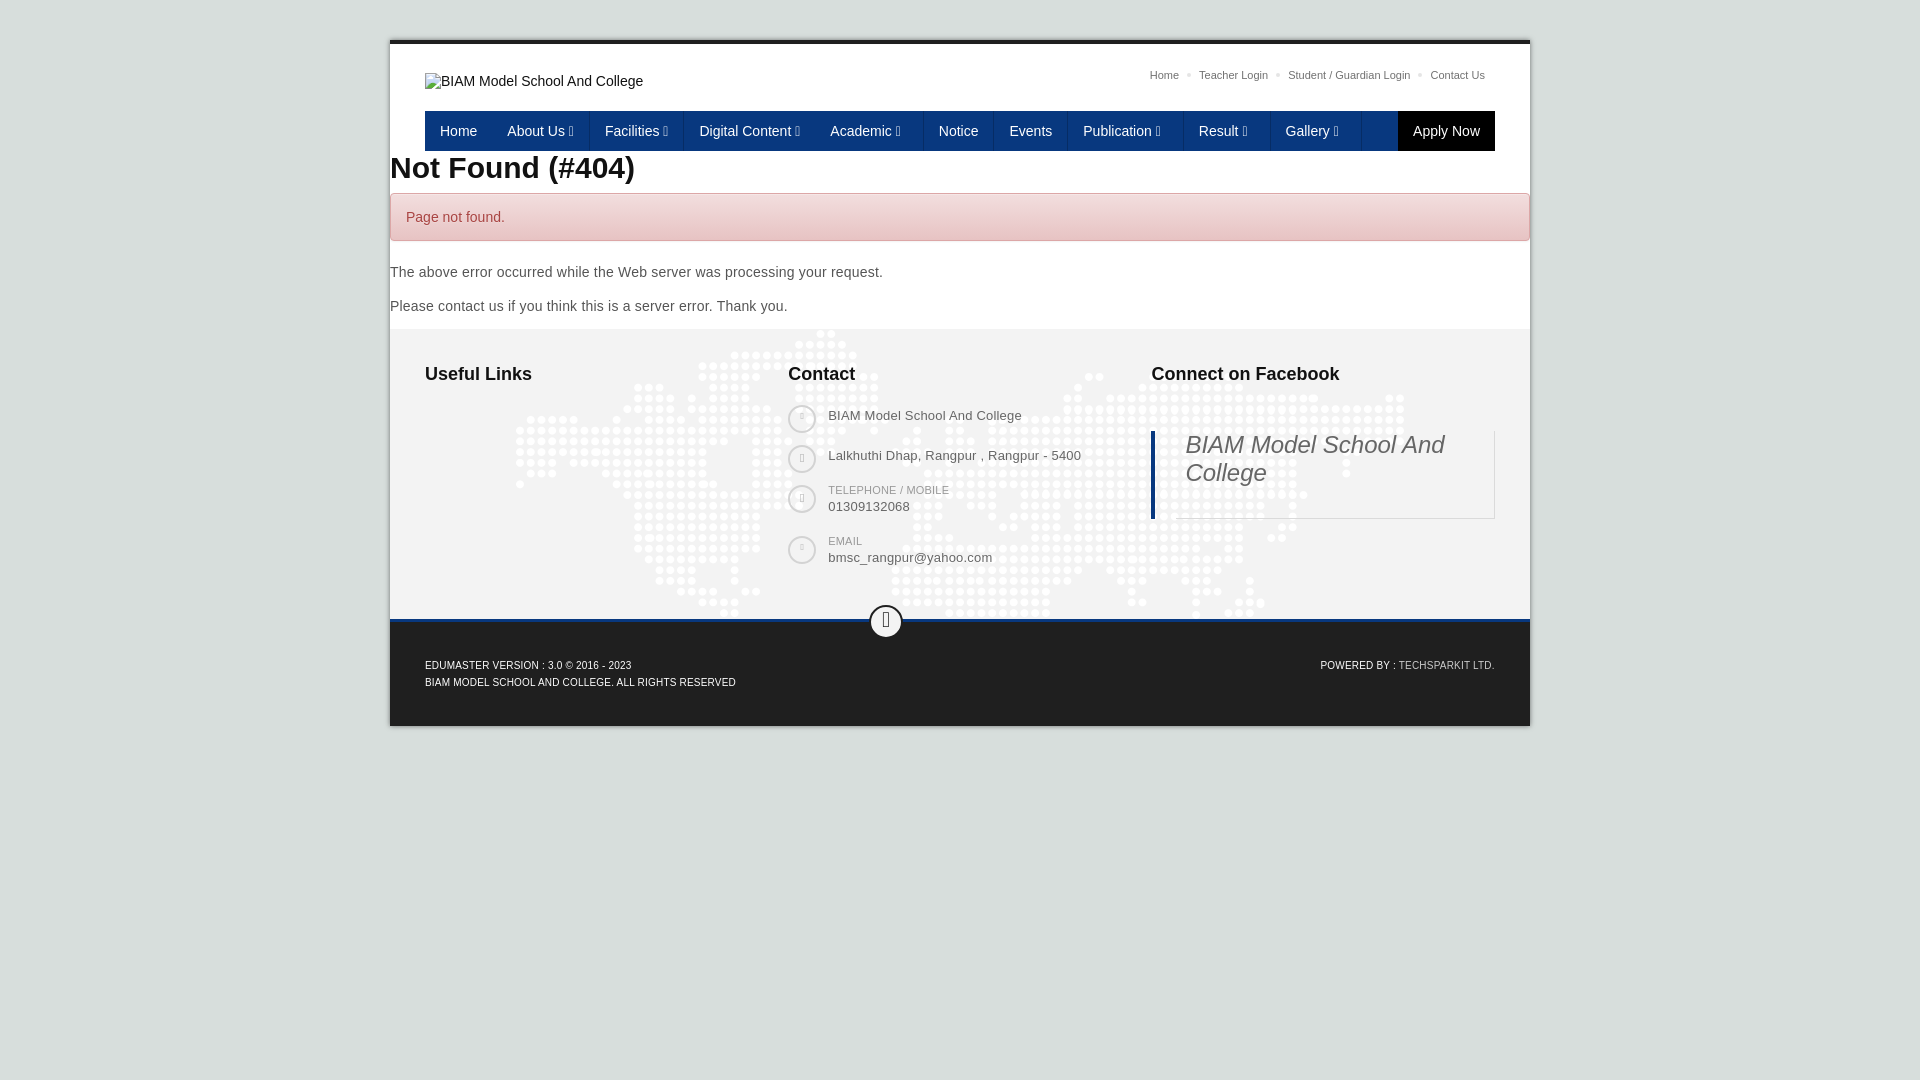 The width and height of the screenshot is (1920, 1080). I want to click on Gallery, so click(1316, 131).